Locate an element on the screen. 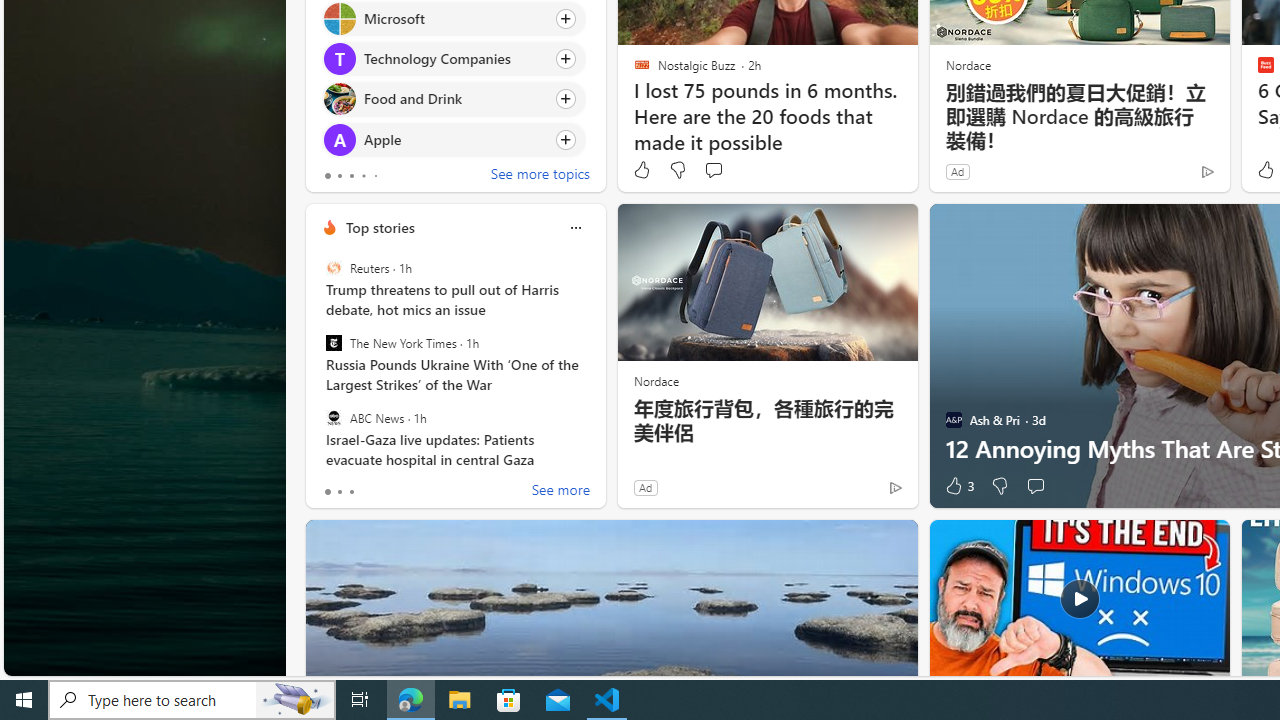 The height and width of the screenshot is (720, 1280). Reuters is located at coordinates (333, 268).